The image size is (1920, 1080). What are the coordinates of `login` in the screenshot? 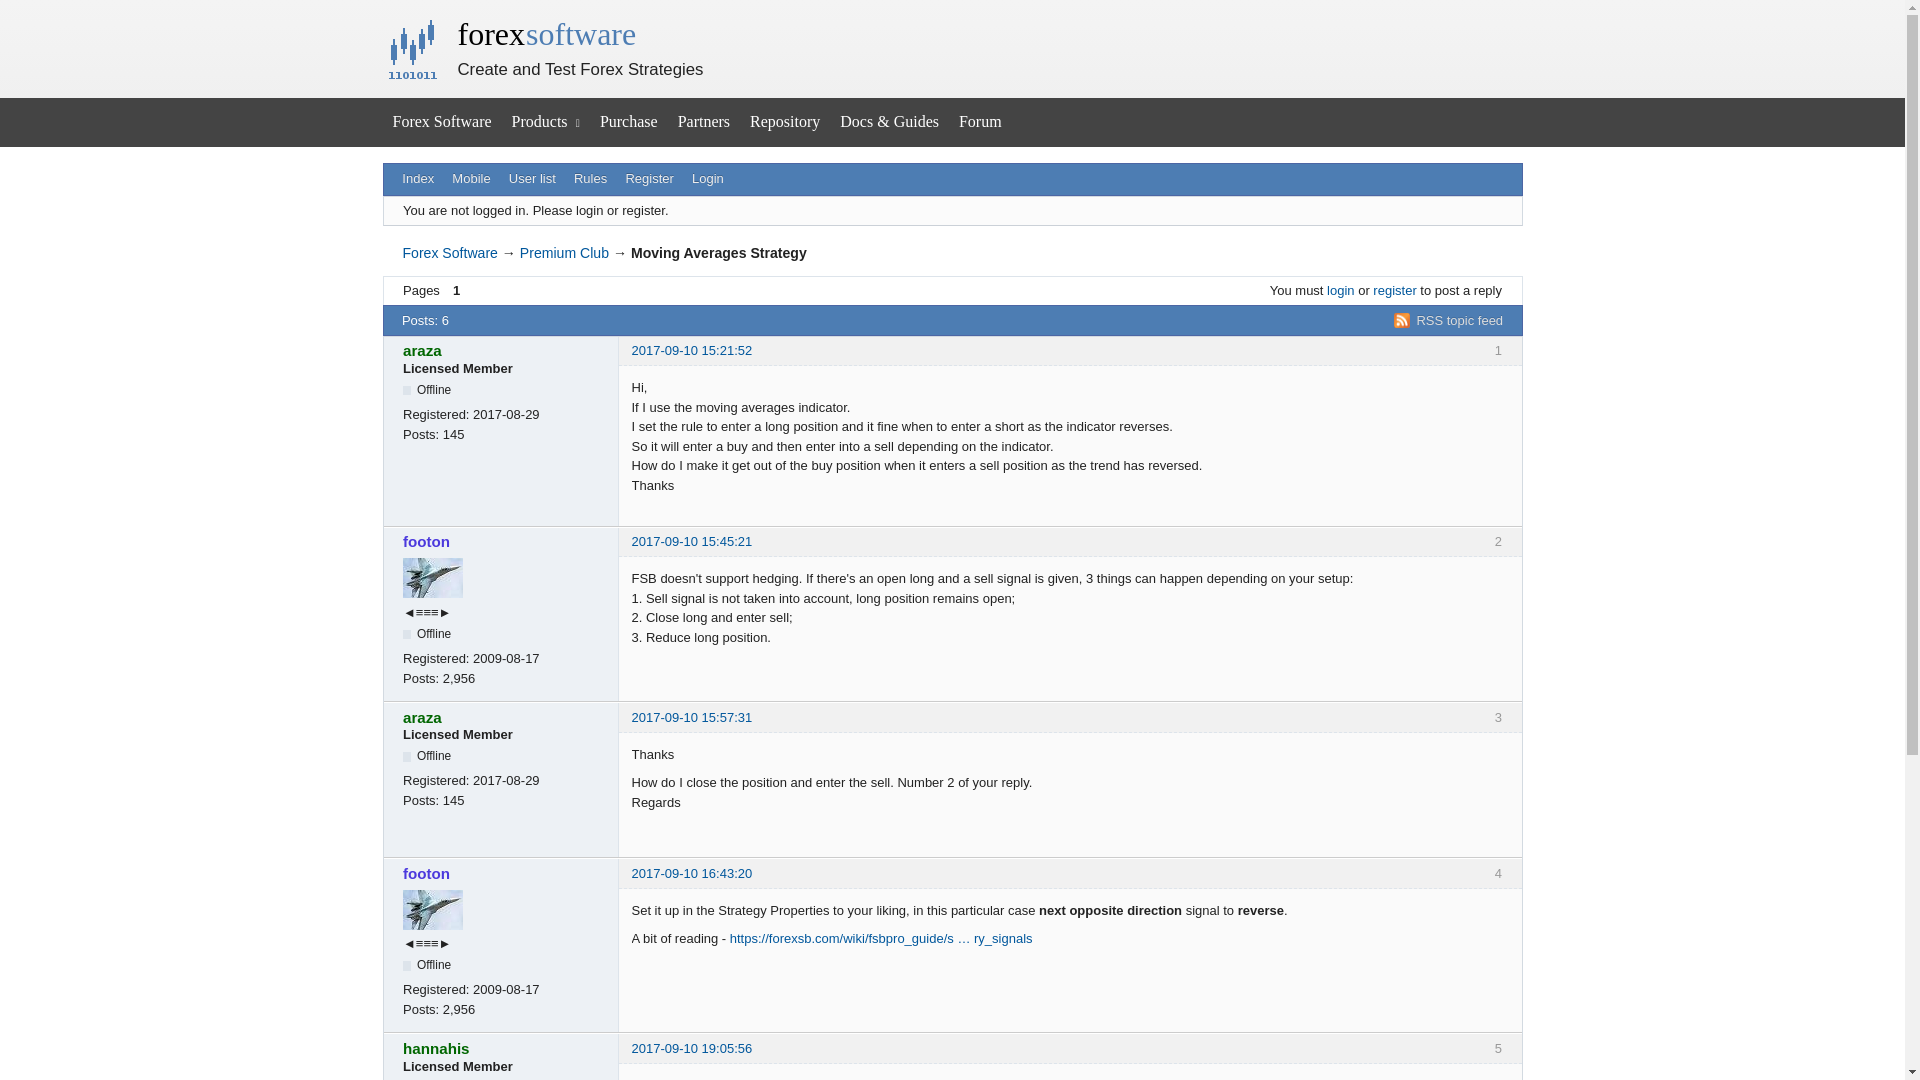 It's located at (1340, 290).